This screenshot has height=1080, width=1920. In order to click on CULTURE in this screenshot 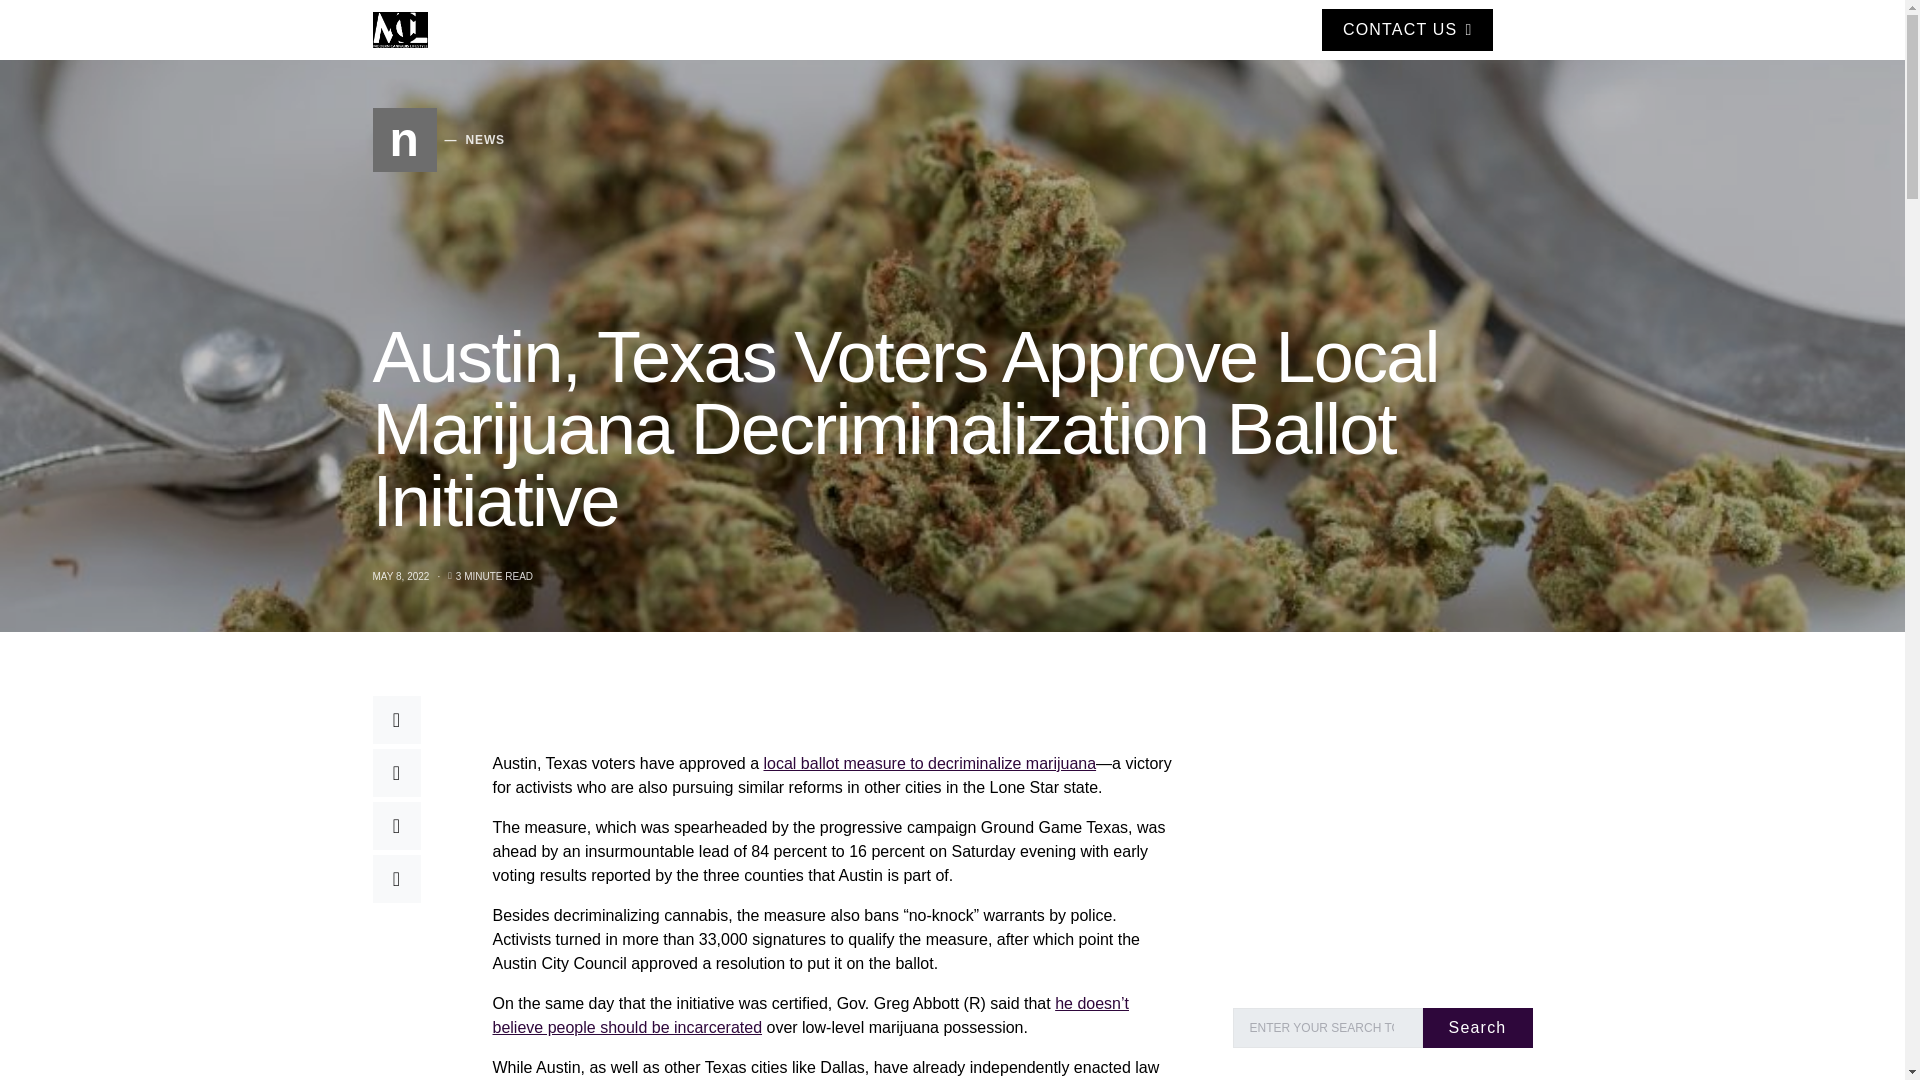, I will do `click(1152, 30)`.